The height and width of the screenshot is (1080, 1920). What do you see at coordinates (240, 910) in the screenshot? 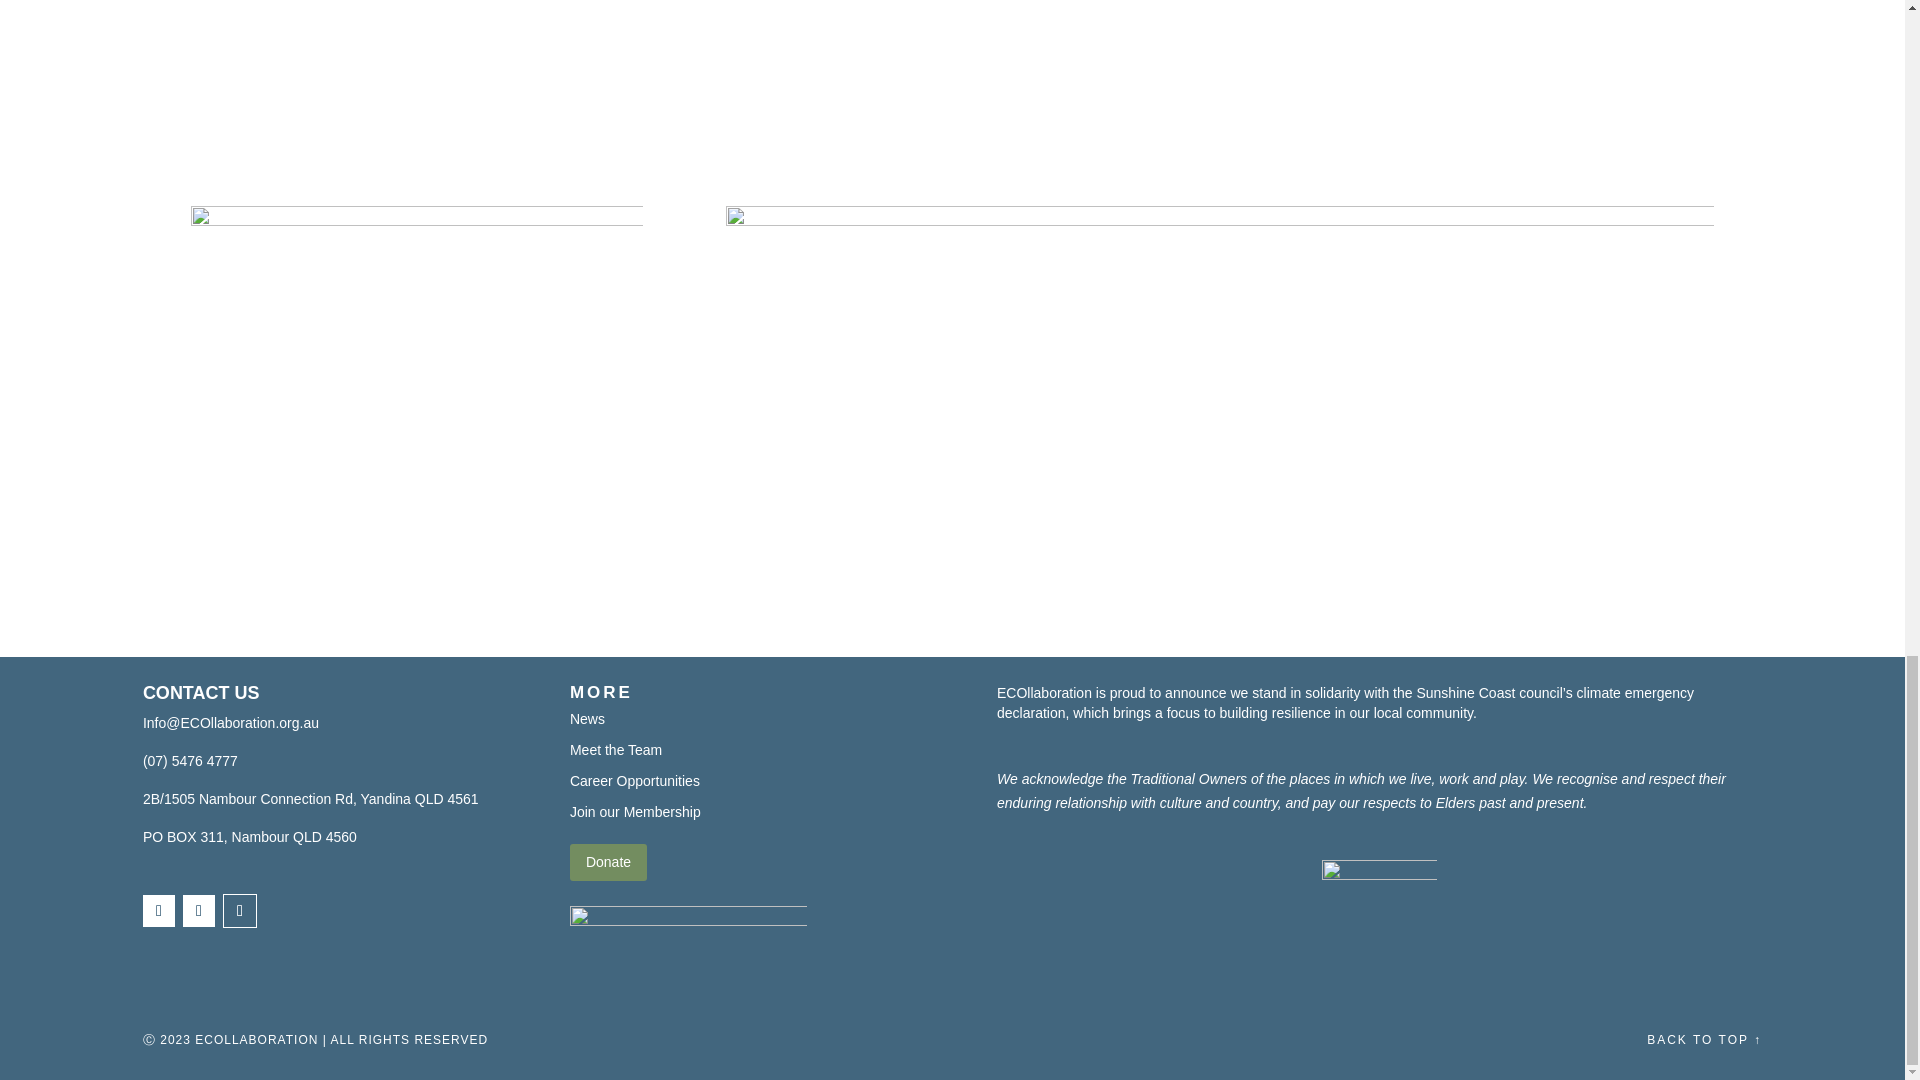
I see `Follow on LinkedIn` at bounding box center [240, 910].